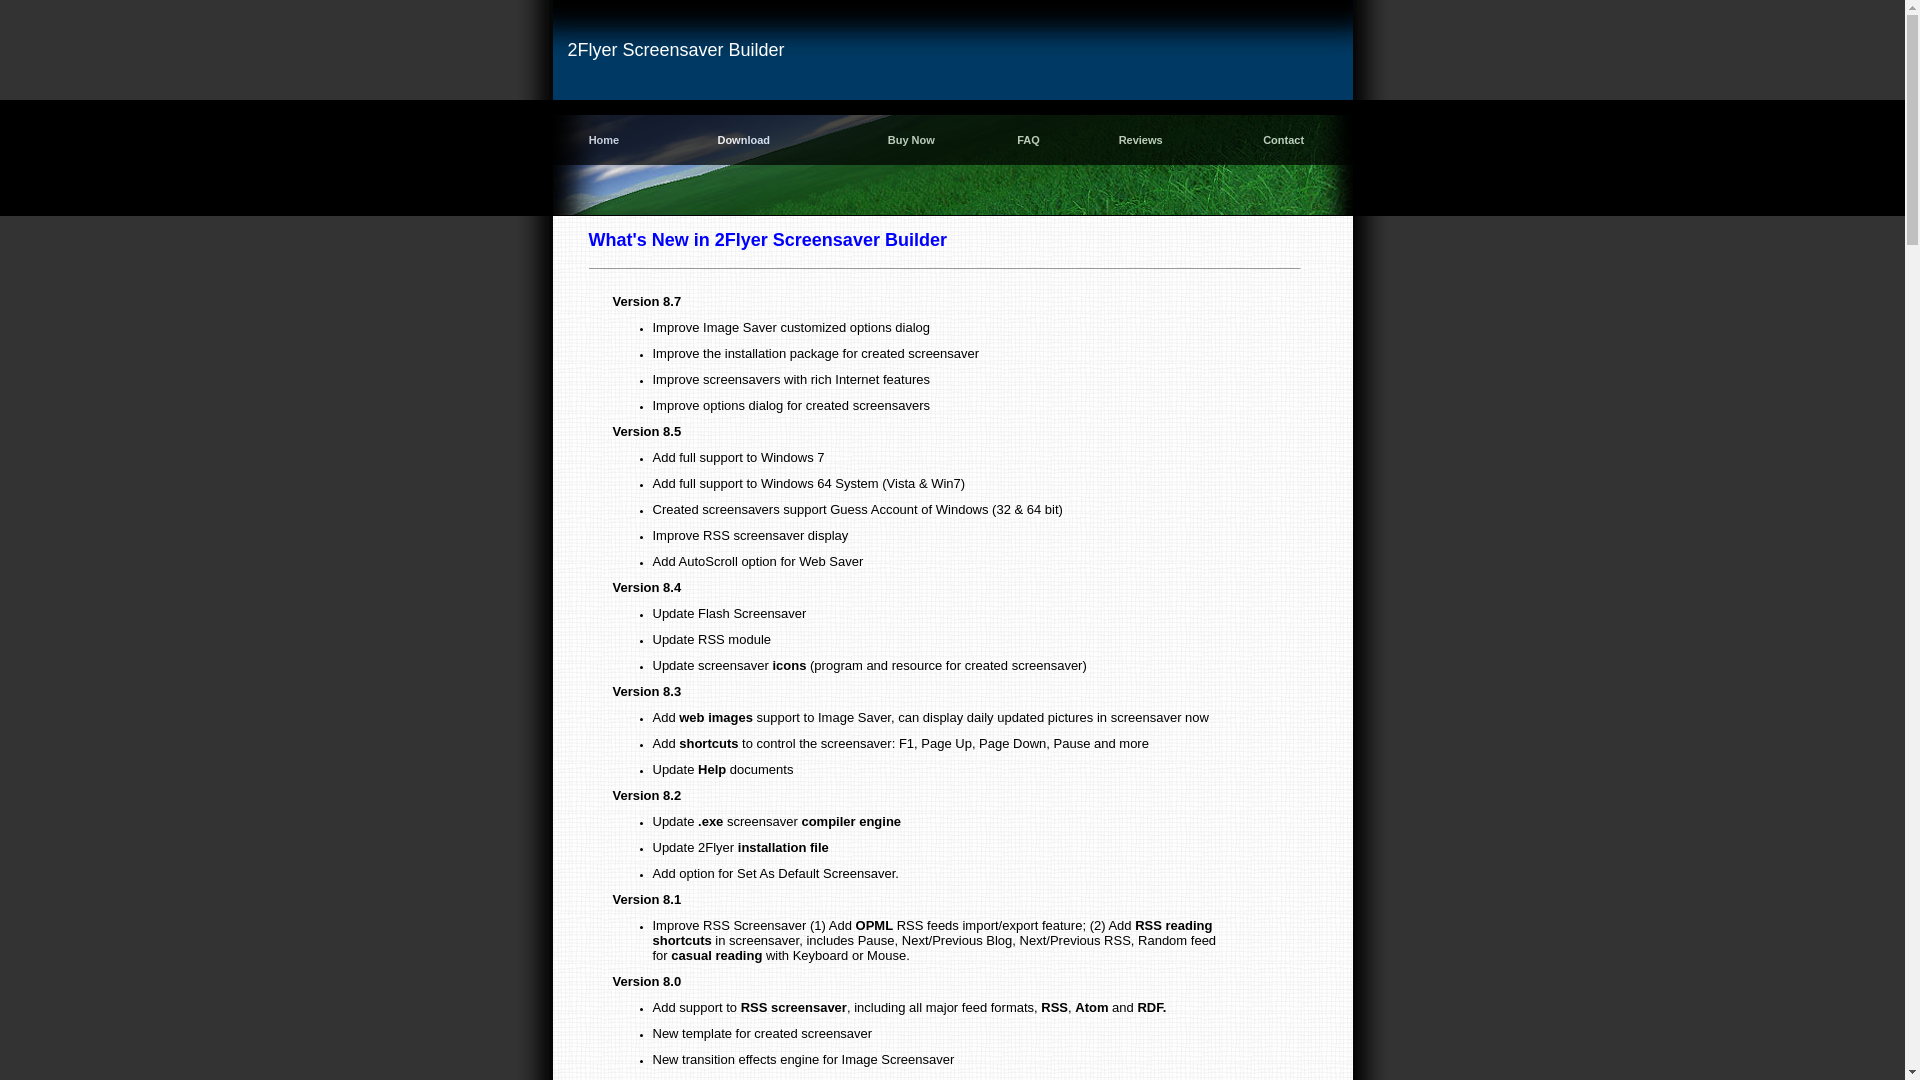 This screenshot has height=1080, width=1920. I want to click on Home, so click(604, 140).